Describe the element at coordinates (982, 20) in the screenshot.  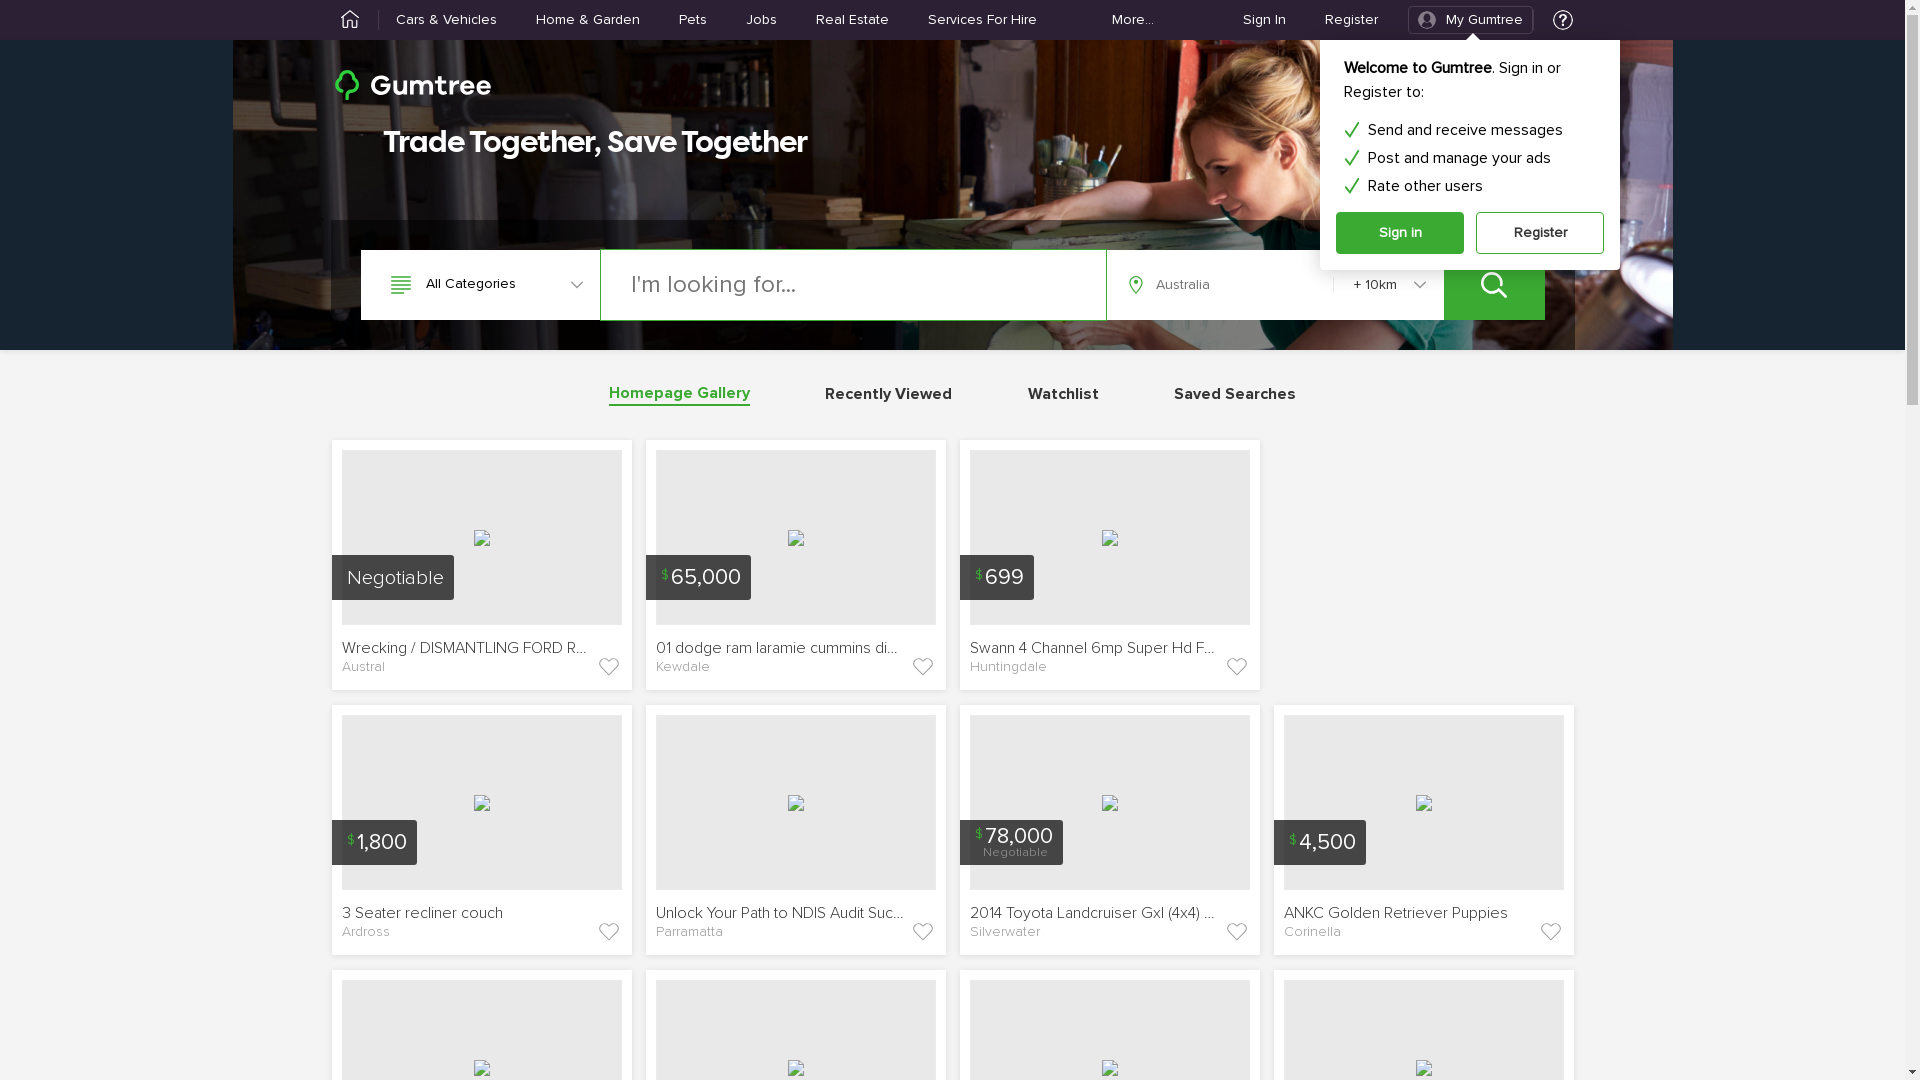
I see `Services For Hire` at that location.